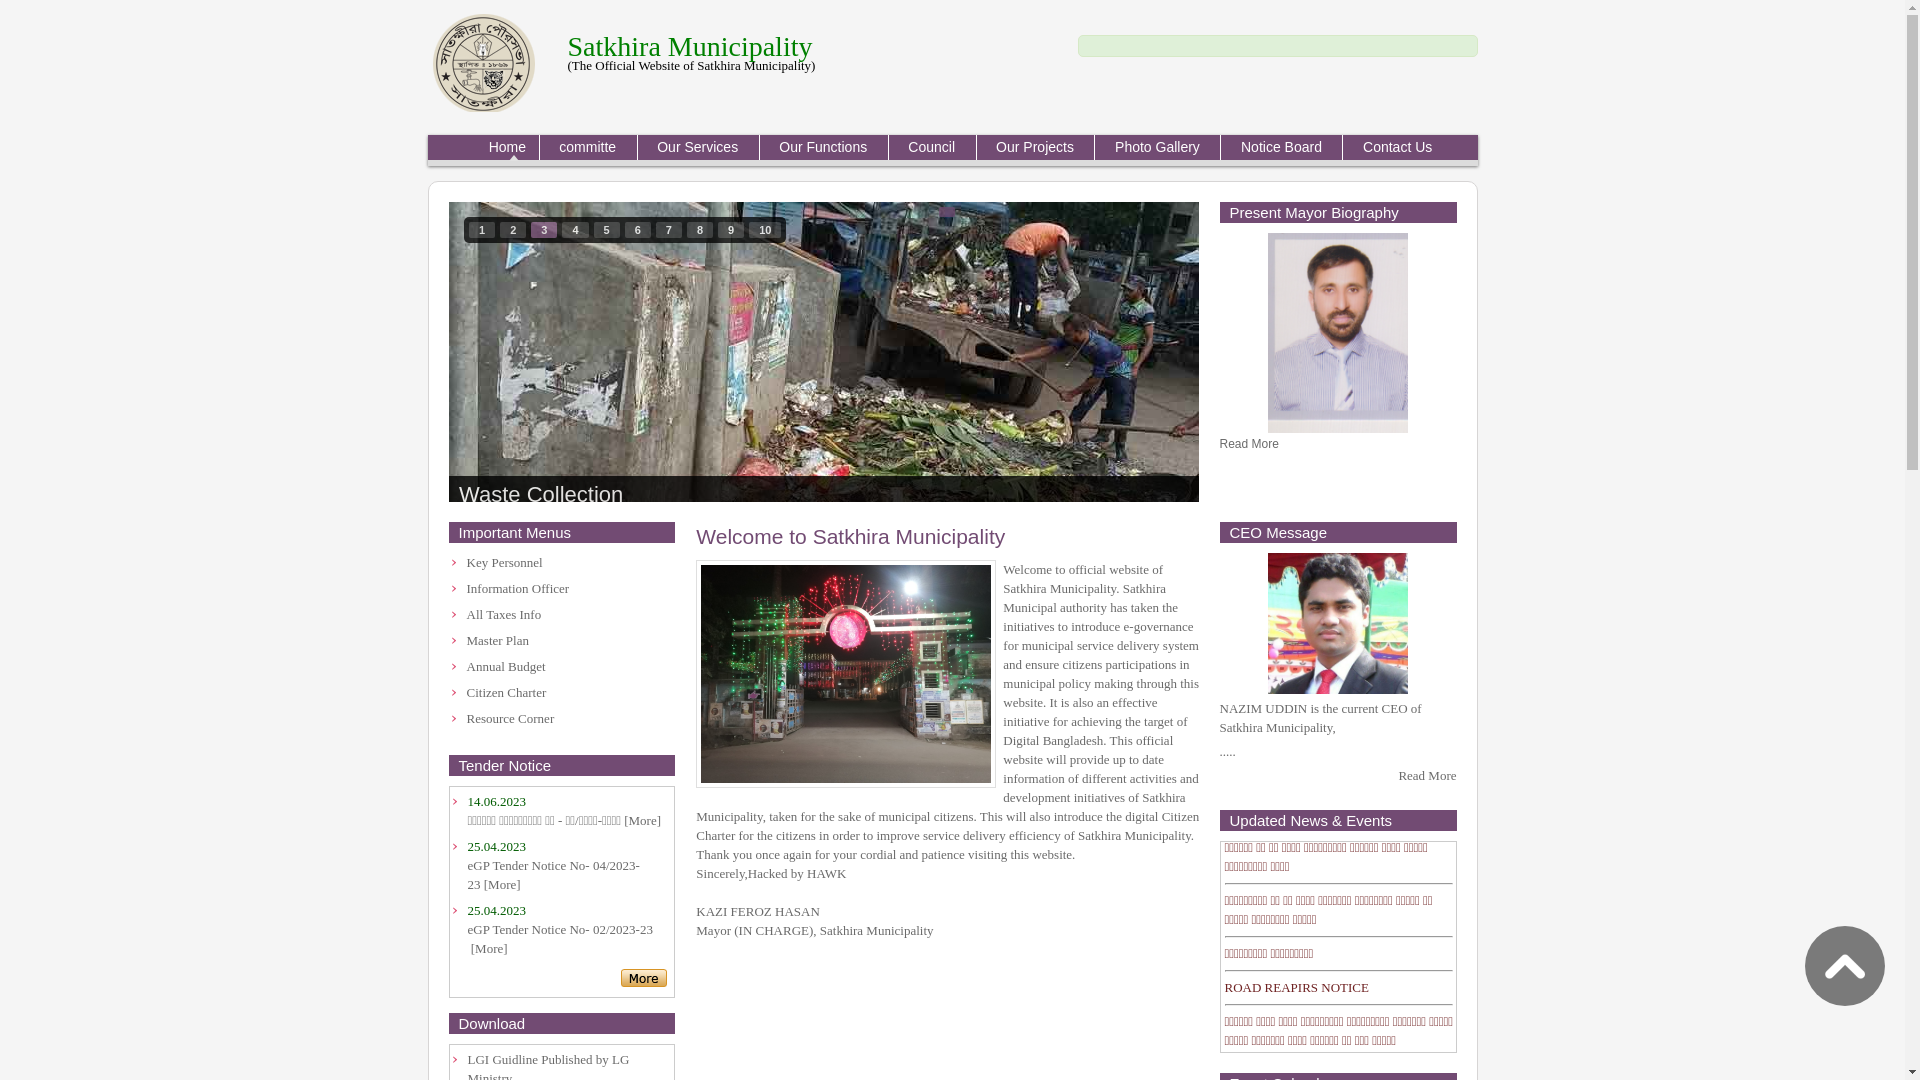  I want to click on Welcome to Satkhira Municipality, so click(850, 536).